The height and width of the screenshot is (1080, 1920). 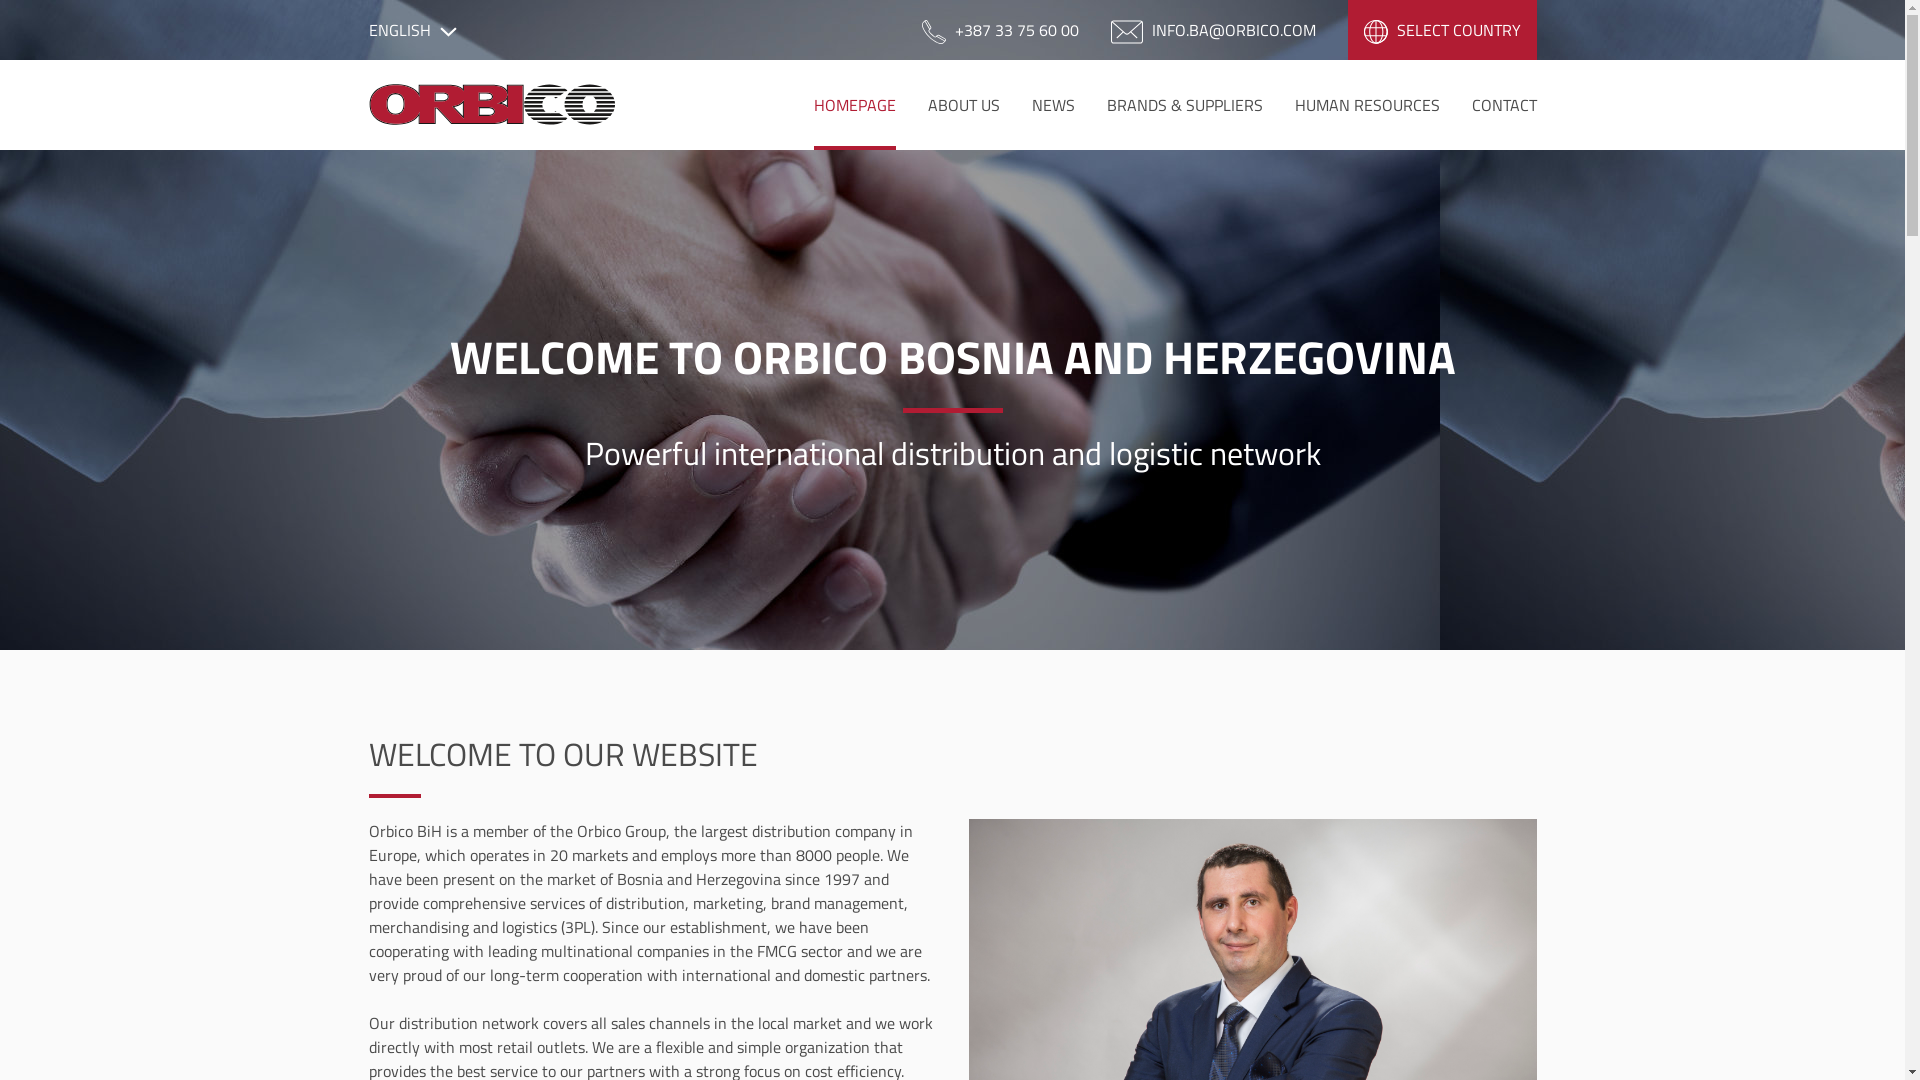 I want to click on HOMEPAGE, so click(x=855, y=105).